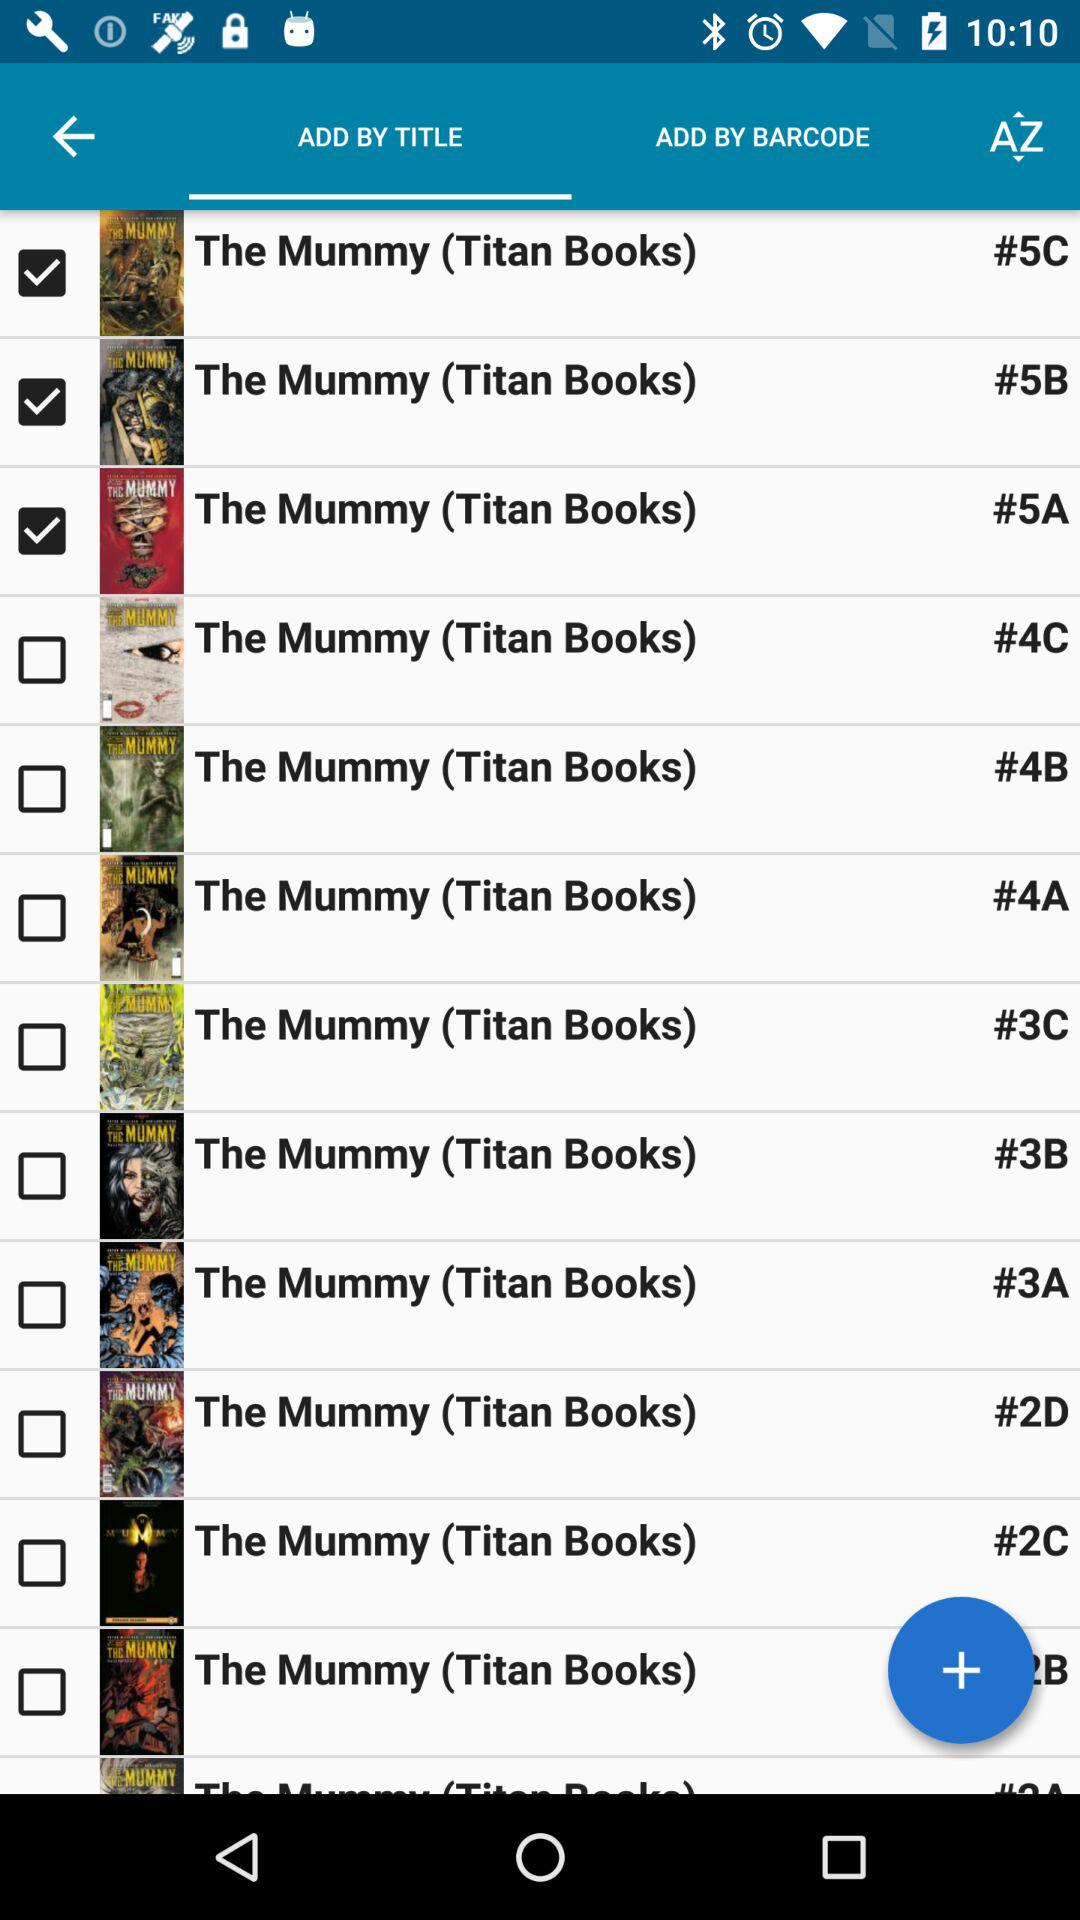 The width and height of the screenshot is (1080, 1920). What do you see at coordinates (50, 660) in the screenshot?
I see `add the book 4c` at bounding box center [50, 660].